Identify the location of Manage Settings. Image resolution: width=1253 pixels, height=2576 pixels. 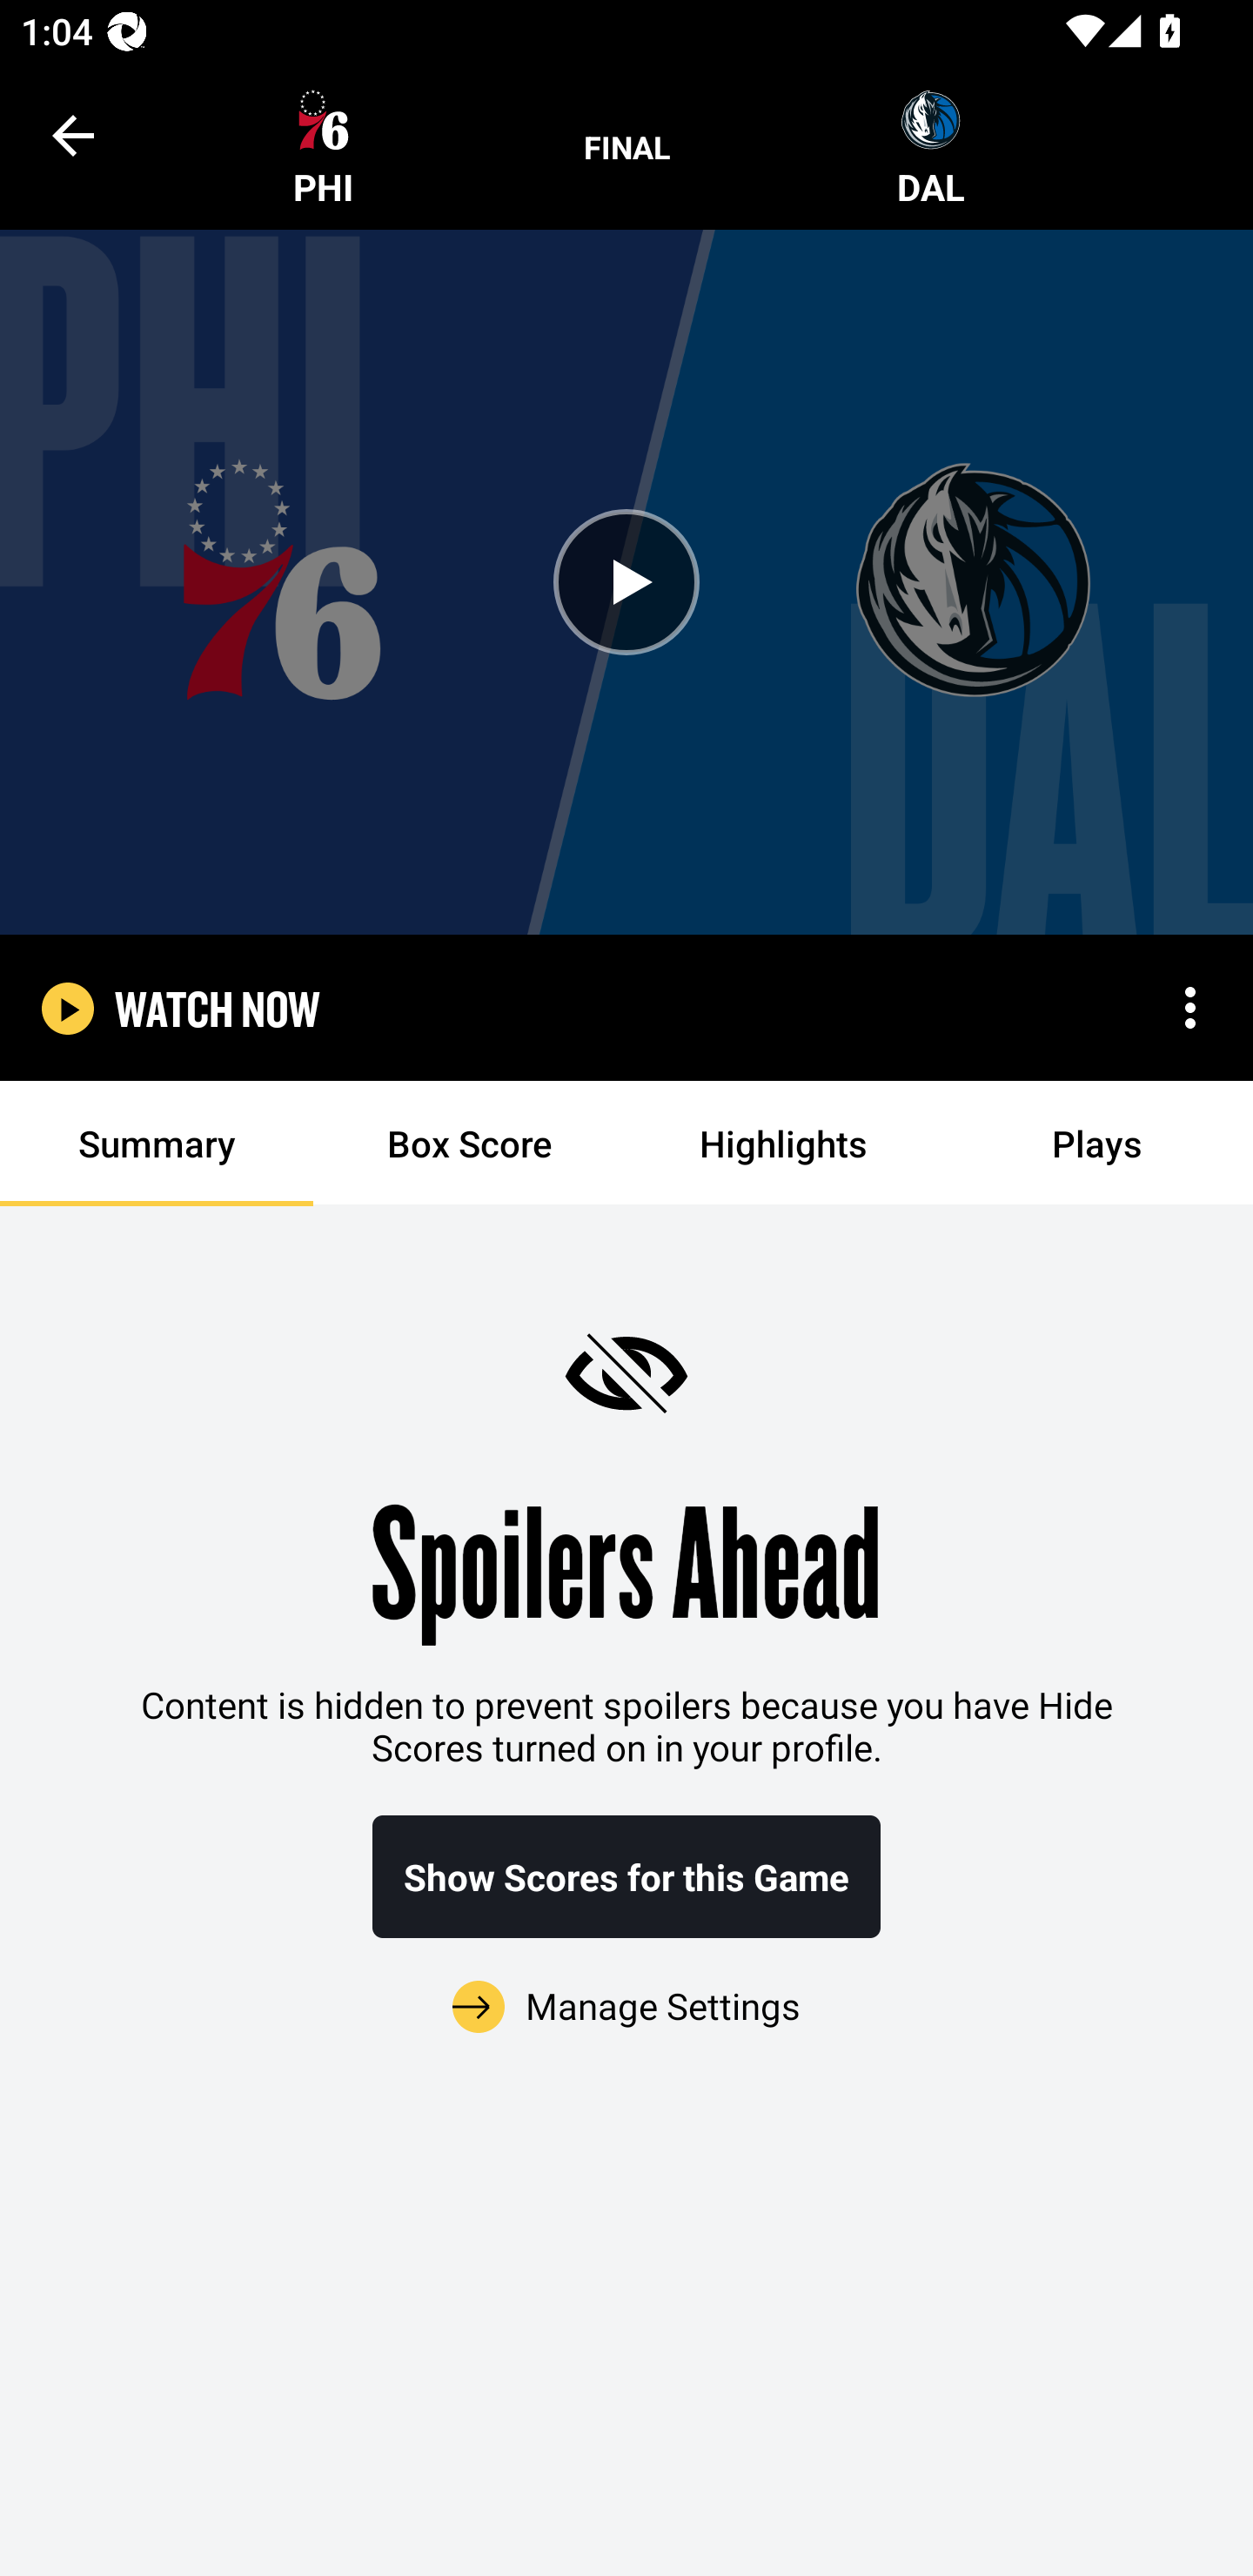
(626, 1988).